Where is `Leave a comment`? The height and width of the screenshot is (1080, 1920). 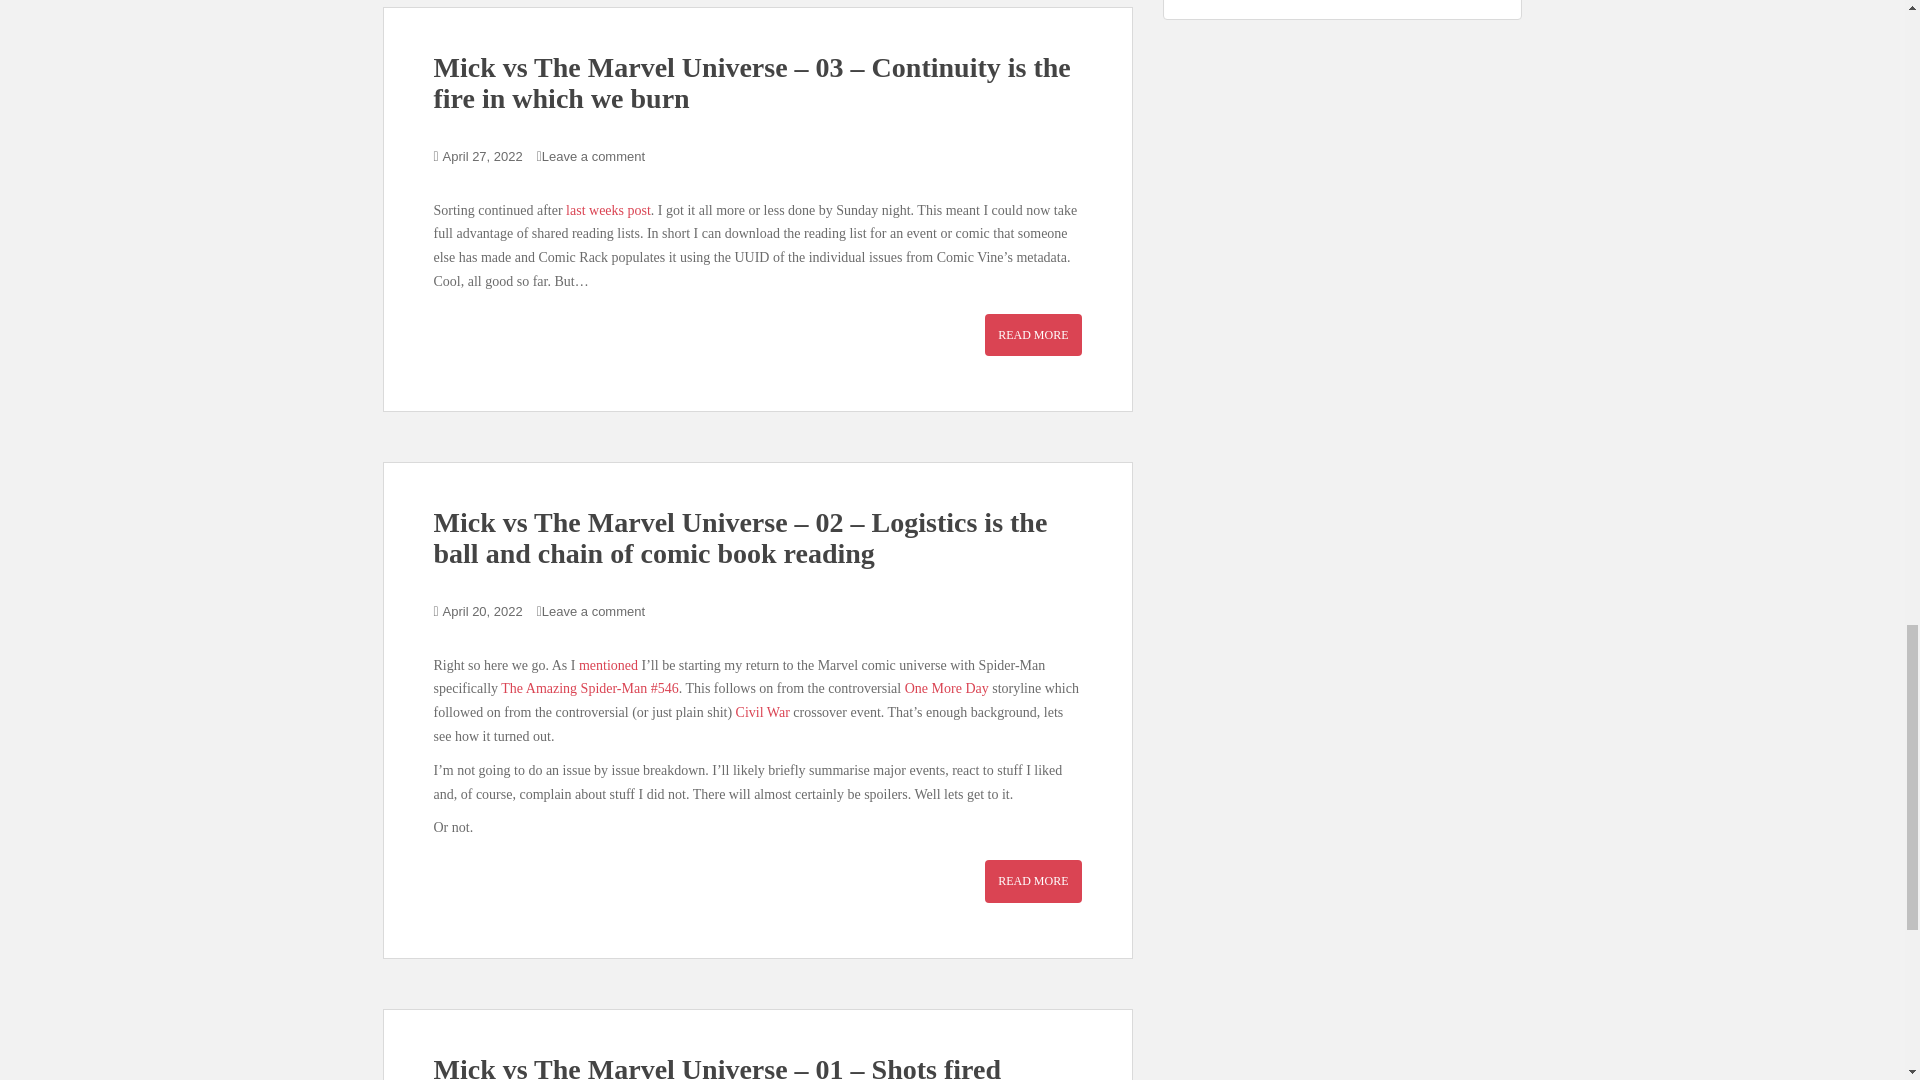 Leave a comment is located at coordinates (593, 156).